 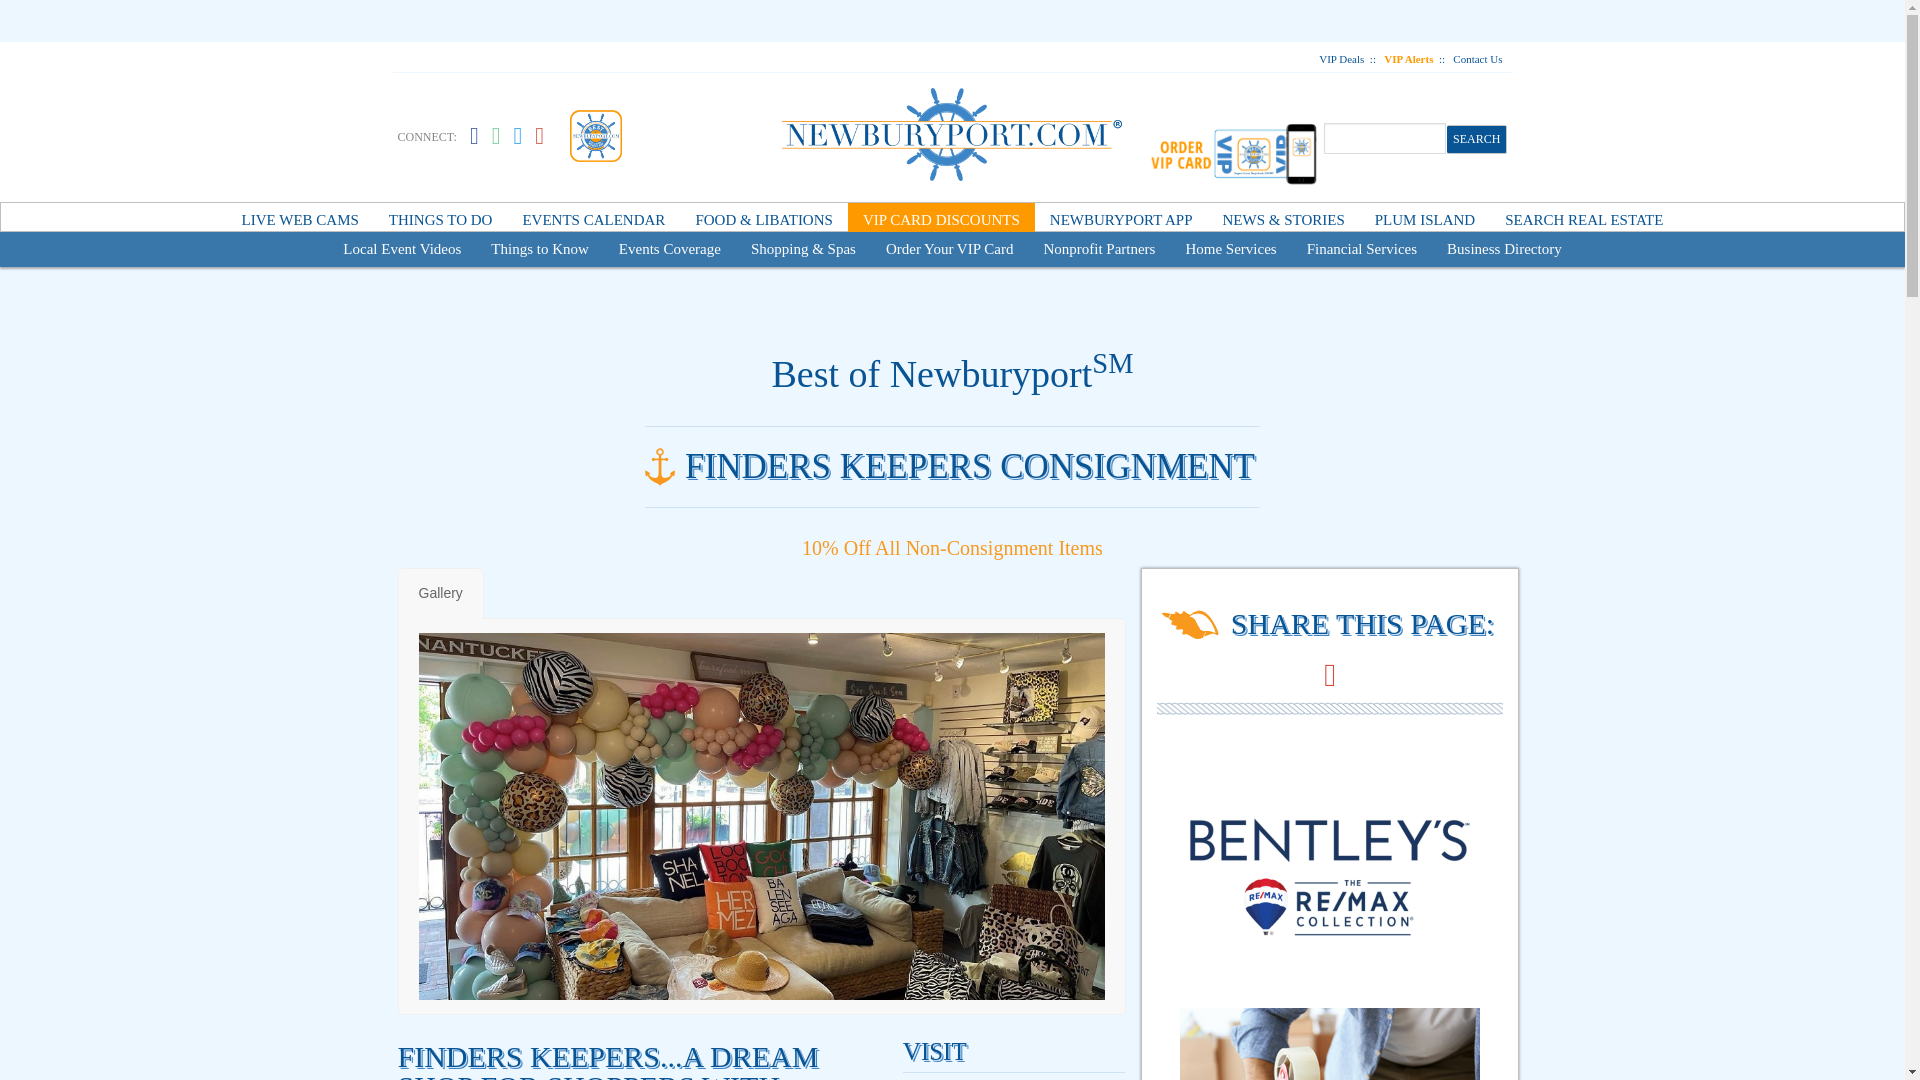 What do you see at coordinates (1098, 249) in the screenshot?
I see `Nonprofit Partners` at bounding box center [1098, 249].